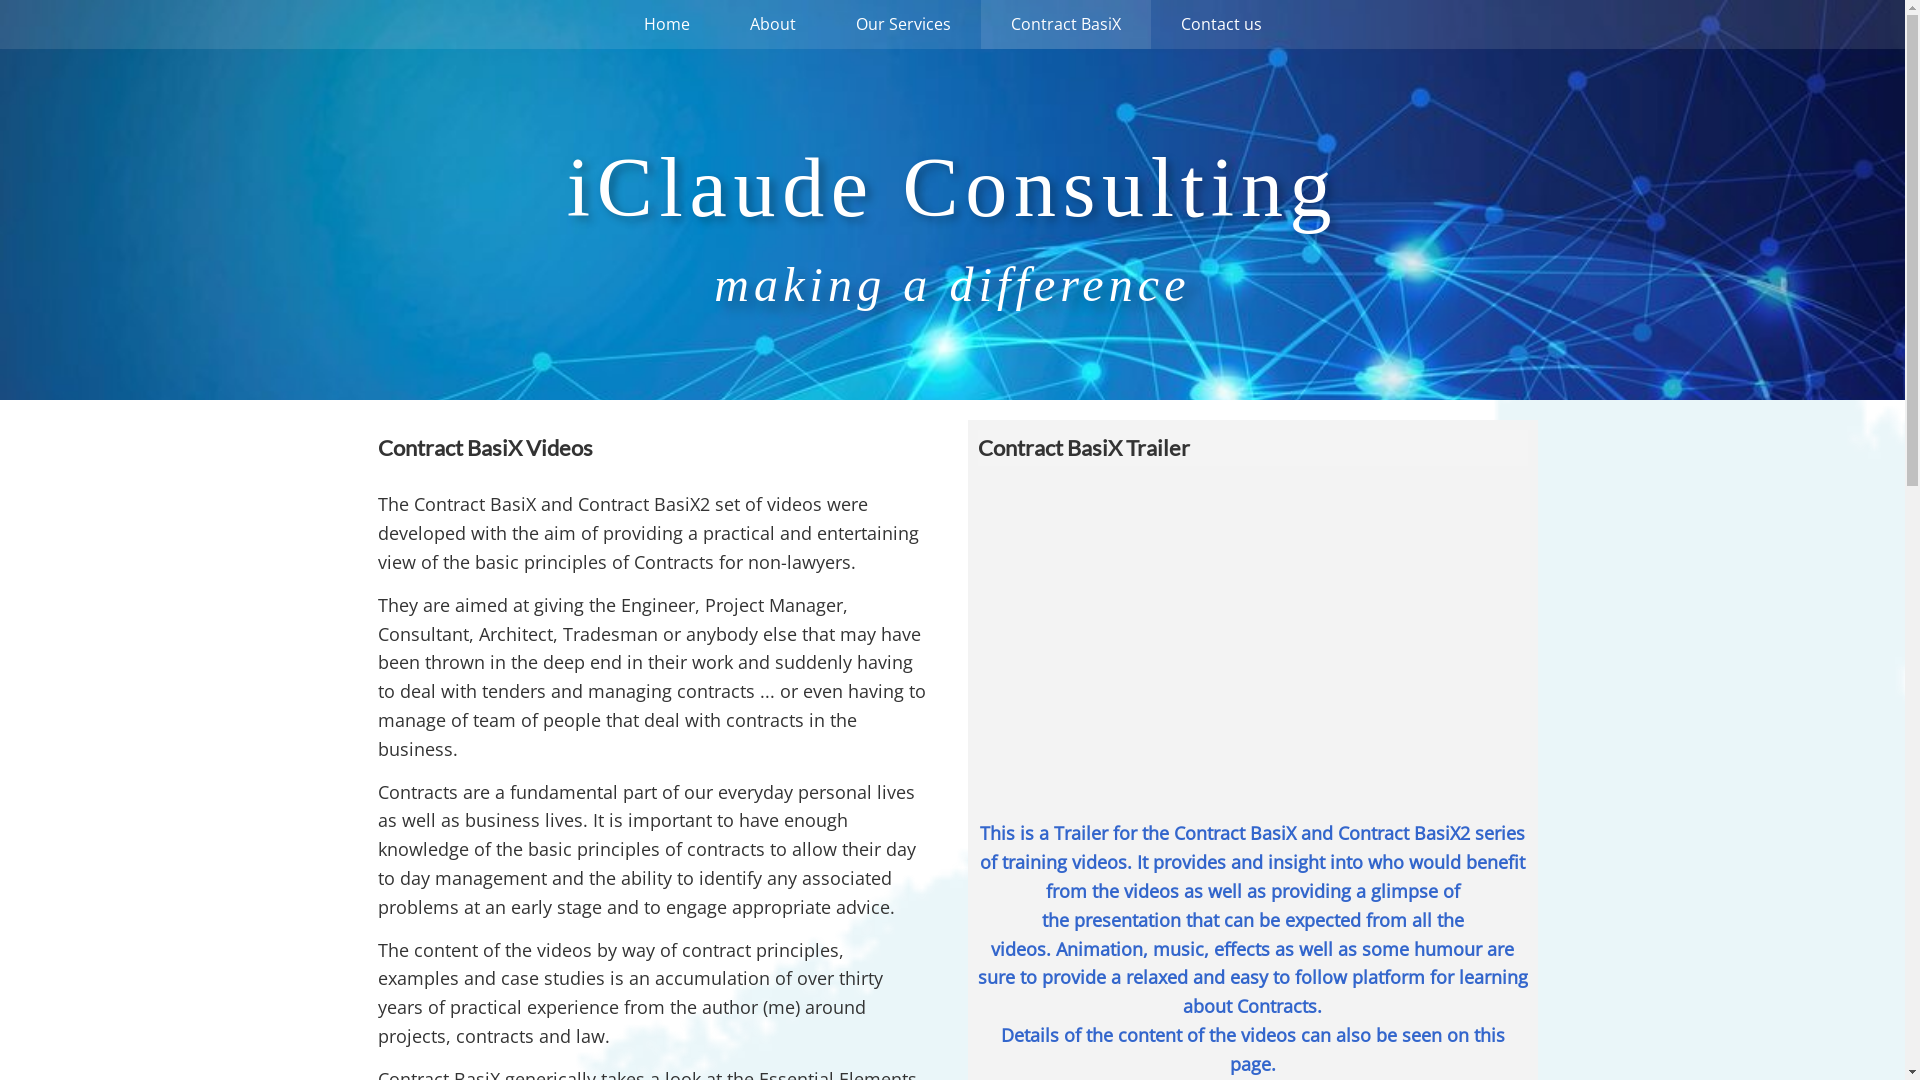 This screenshot has width=1920, height=1080. Describe the element at coordinates (953, 188) in the screenshot. I see `iClaude Consulting` at that location.